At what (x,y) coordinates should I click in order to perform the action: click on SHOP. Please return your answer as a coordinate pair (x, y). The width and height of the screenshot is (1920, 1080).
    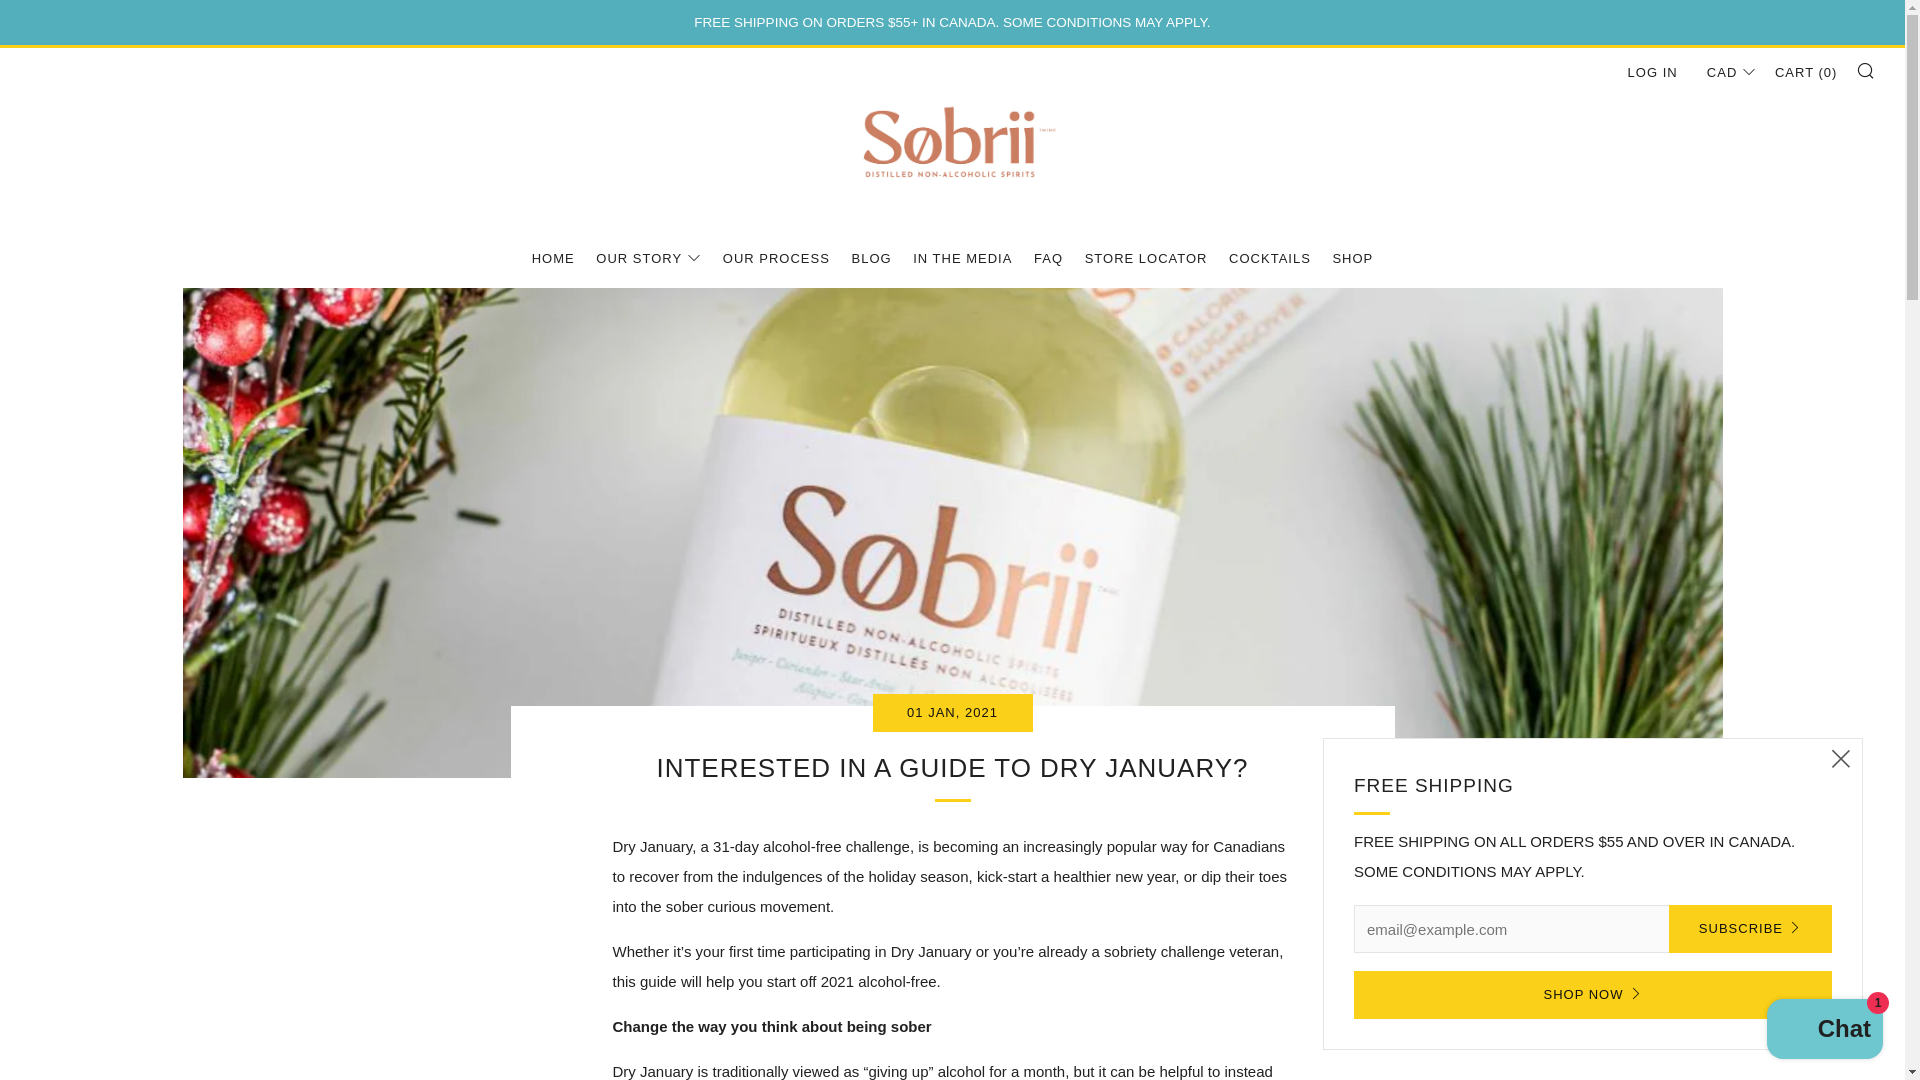
    Looking at the image, I should click on (1352, 259).